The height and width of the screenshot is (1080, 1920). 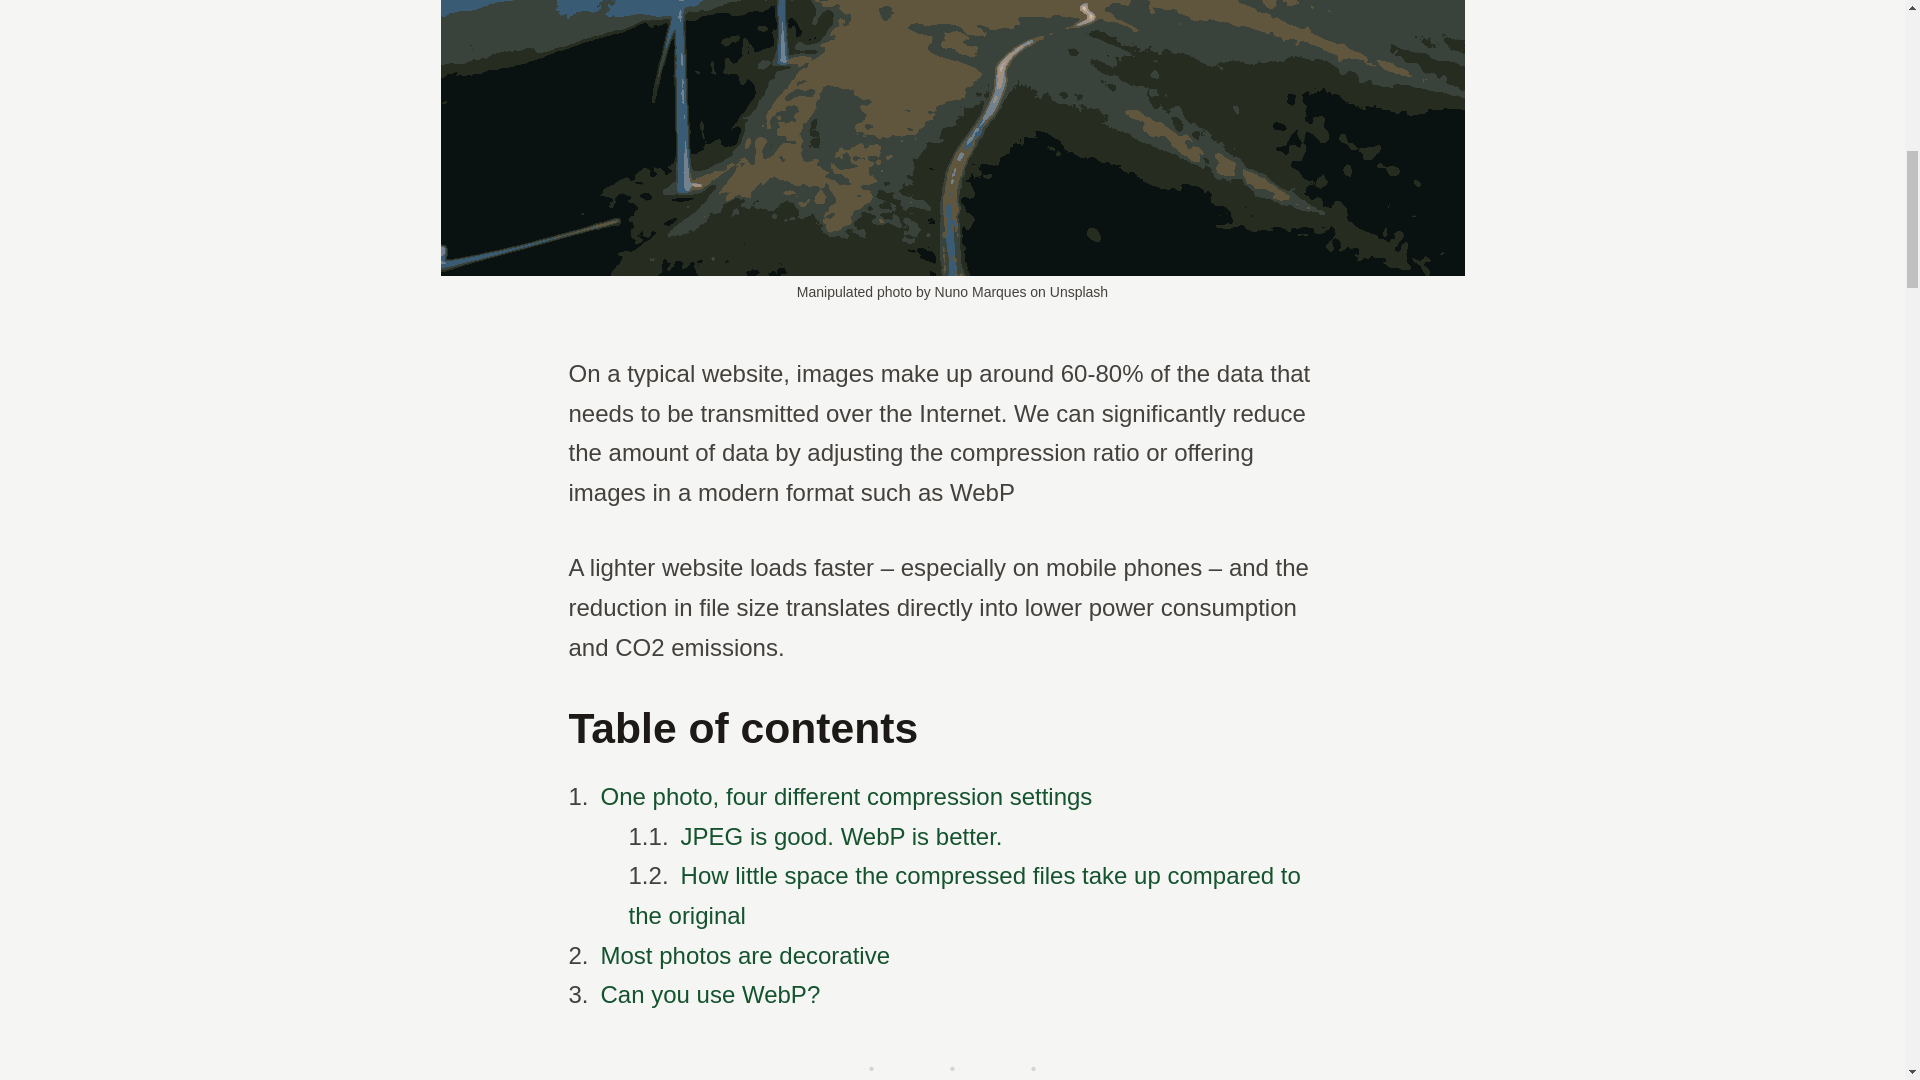 I want to click on Can you use WebP?, so click(x=710, y=994).